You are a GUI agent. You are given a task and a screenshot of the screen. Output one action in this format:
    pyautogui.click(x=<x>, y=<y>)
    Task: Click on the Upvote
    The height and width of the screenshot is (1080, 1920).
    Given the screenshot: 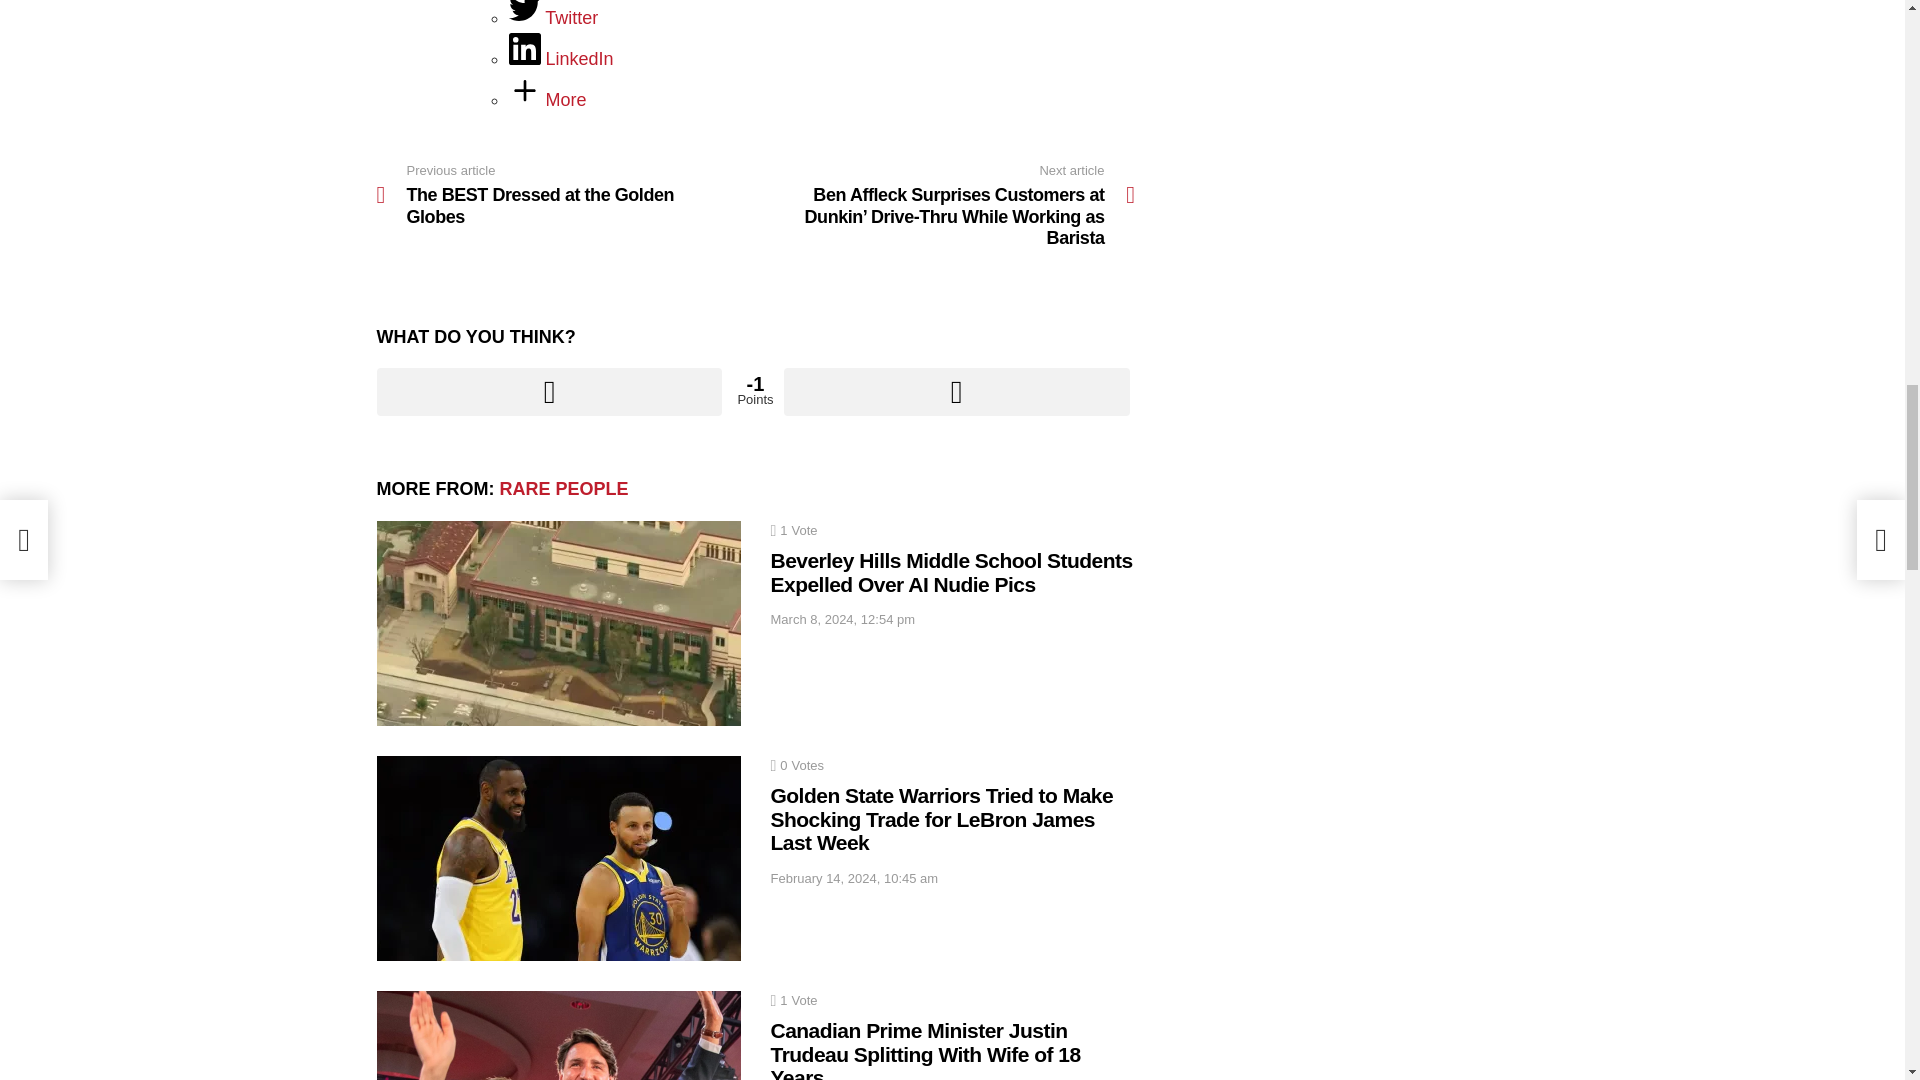 What is the action you would take?
    pyautogui.click(x=548, y=392)
    